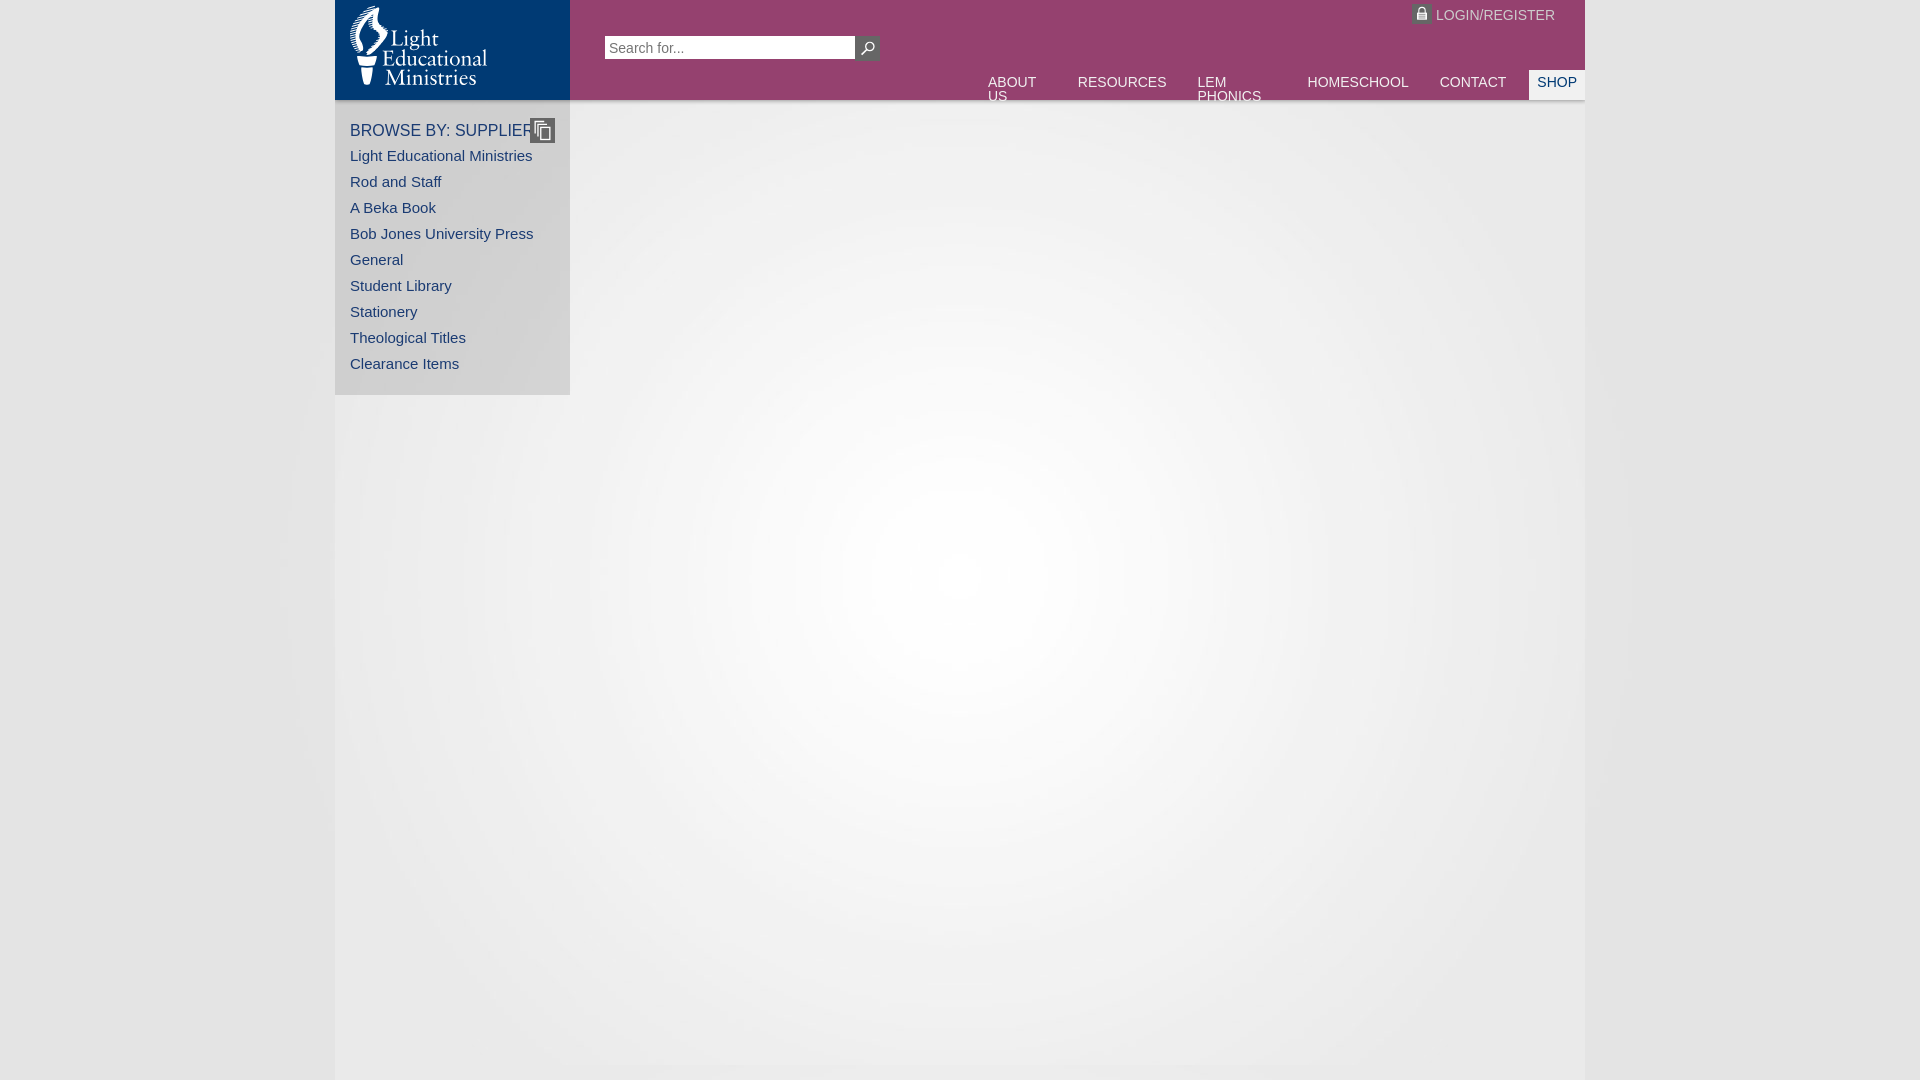 This screenshot has width=1920, height=1080. Describe the element at coordinates (1238, 92) in the screenshot. I see `LEM PHONICS` at that location.